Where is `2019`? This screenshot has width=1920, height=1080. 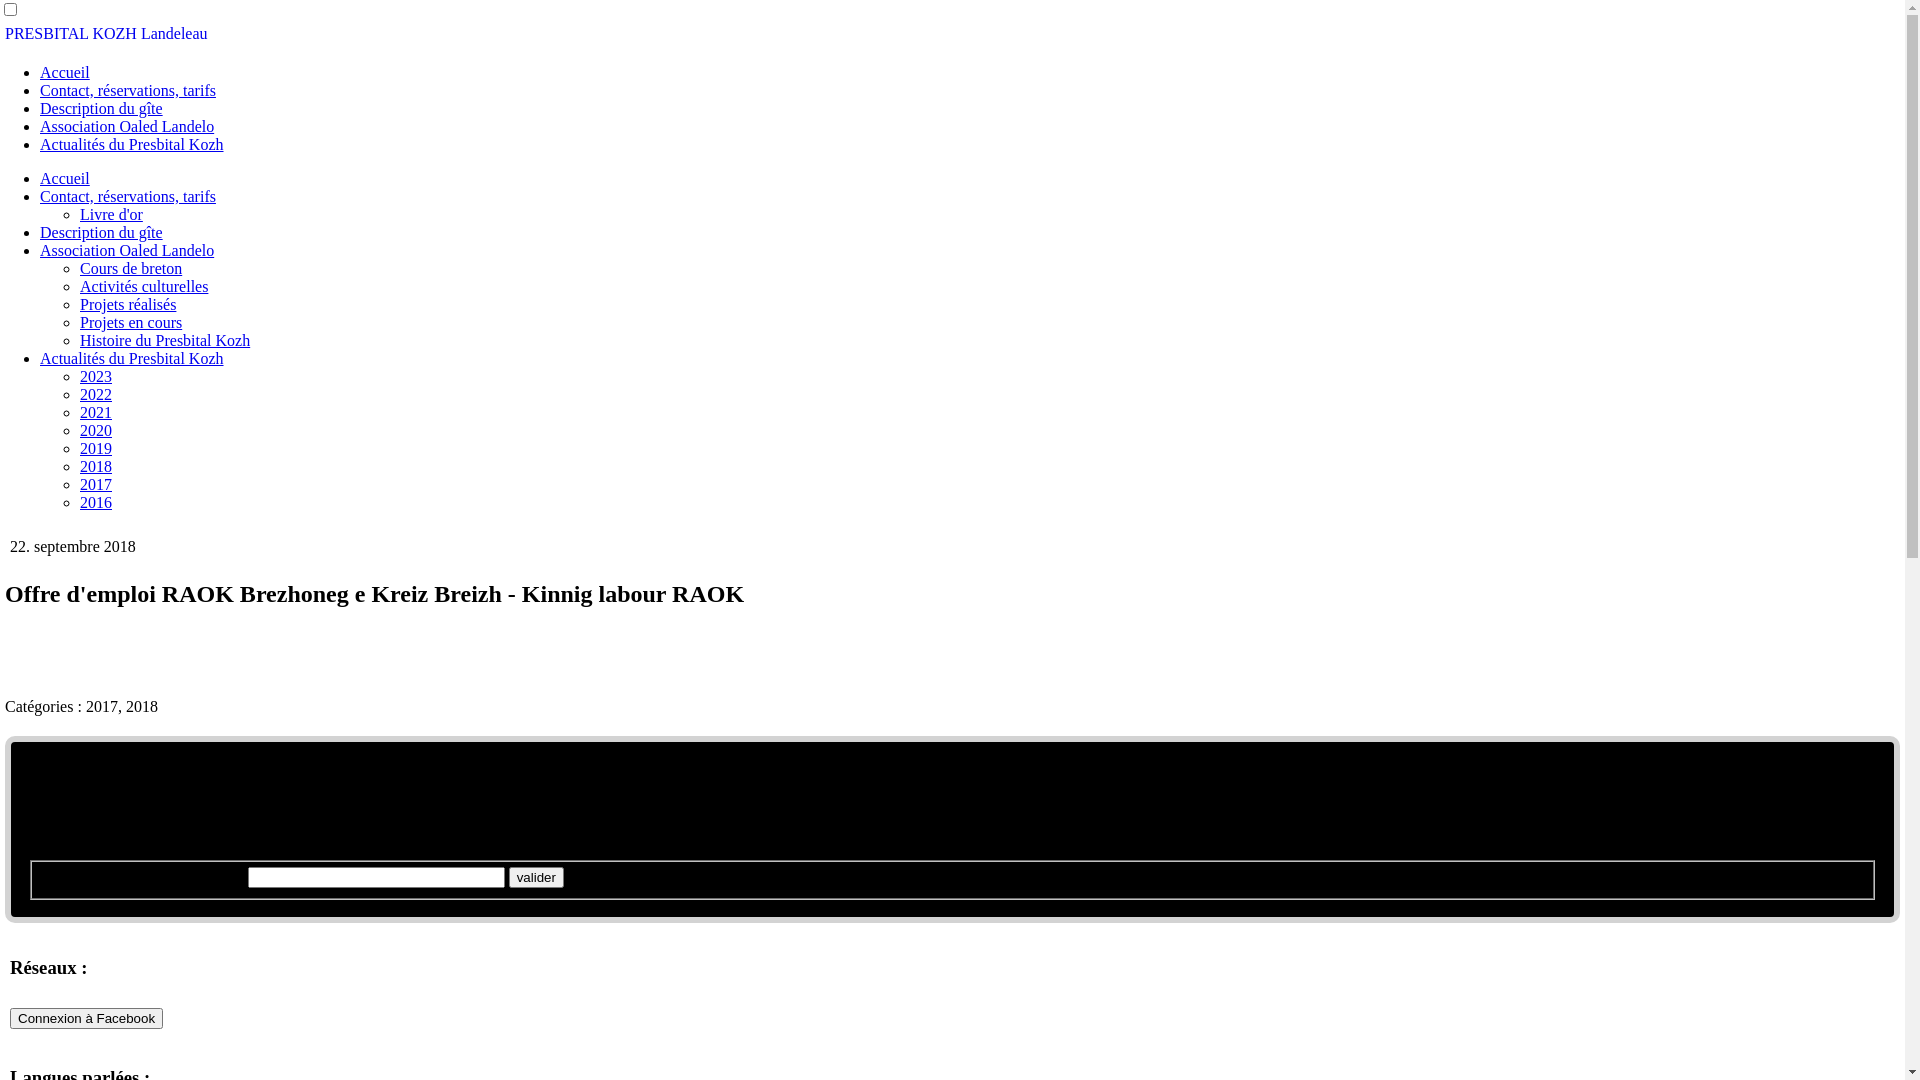 2019 is located at coordinates (96, 448).